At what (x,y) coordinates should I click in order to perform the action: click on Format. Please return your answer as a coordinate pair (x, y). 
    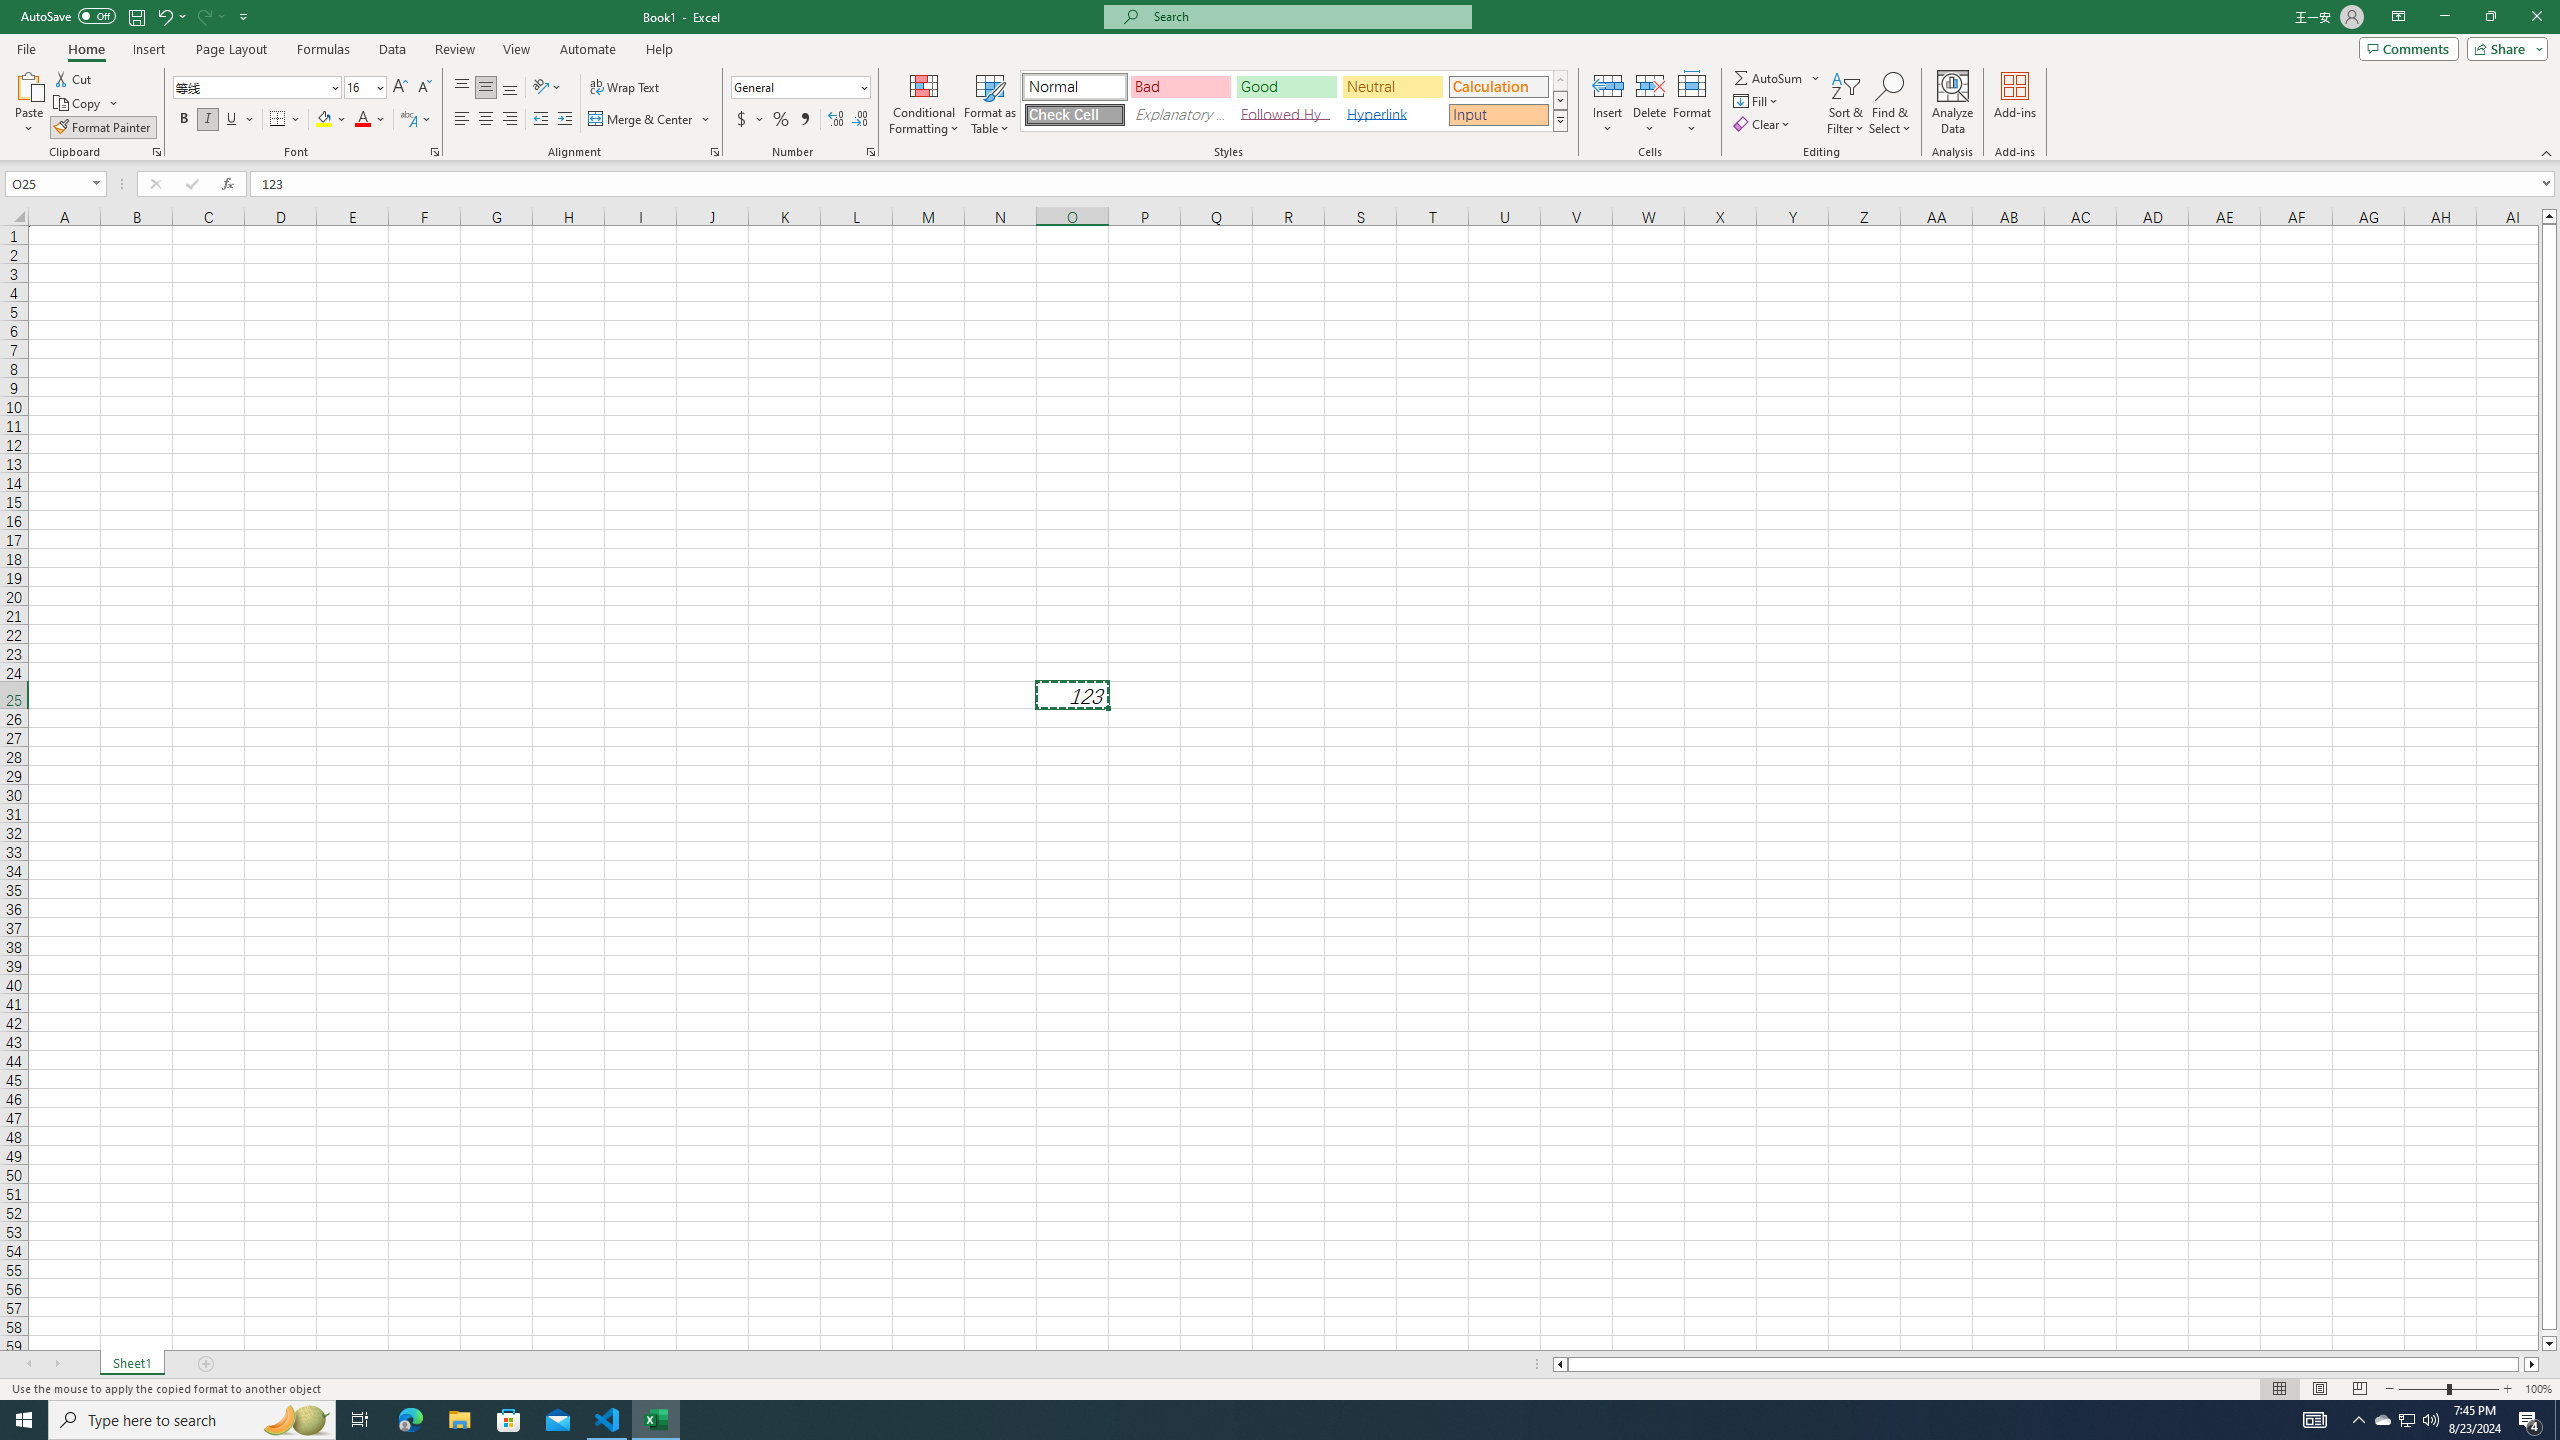
    Looking at the image, I should click on (1693, 103).